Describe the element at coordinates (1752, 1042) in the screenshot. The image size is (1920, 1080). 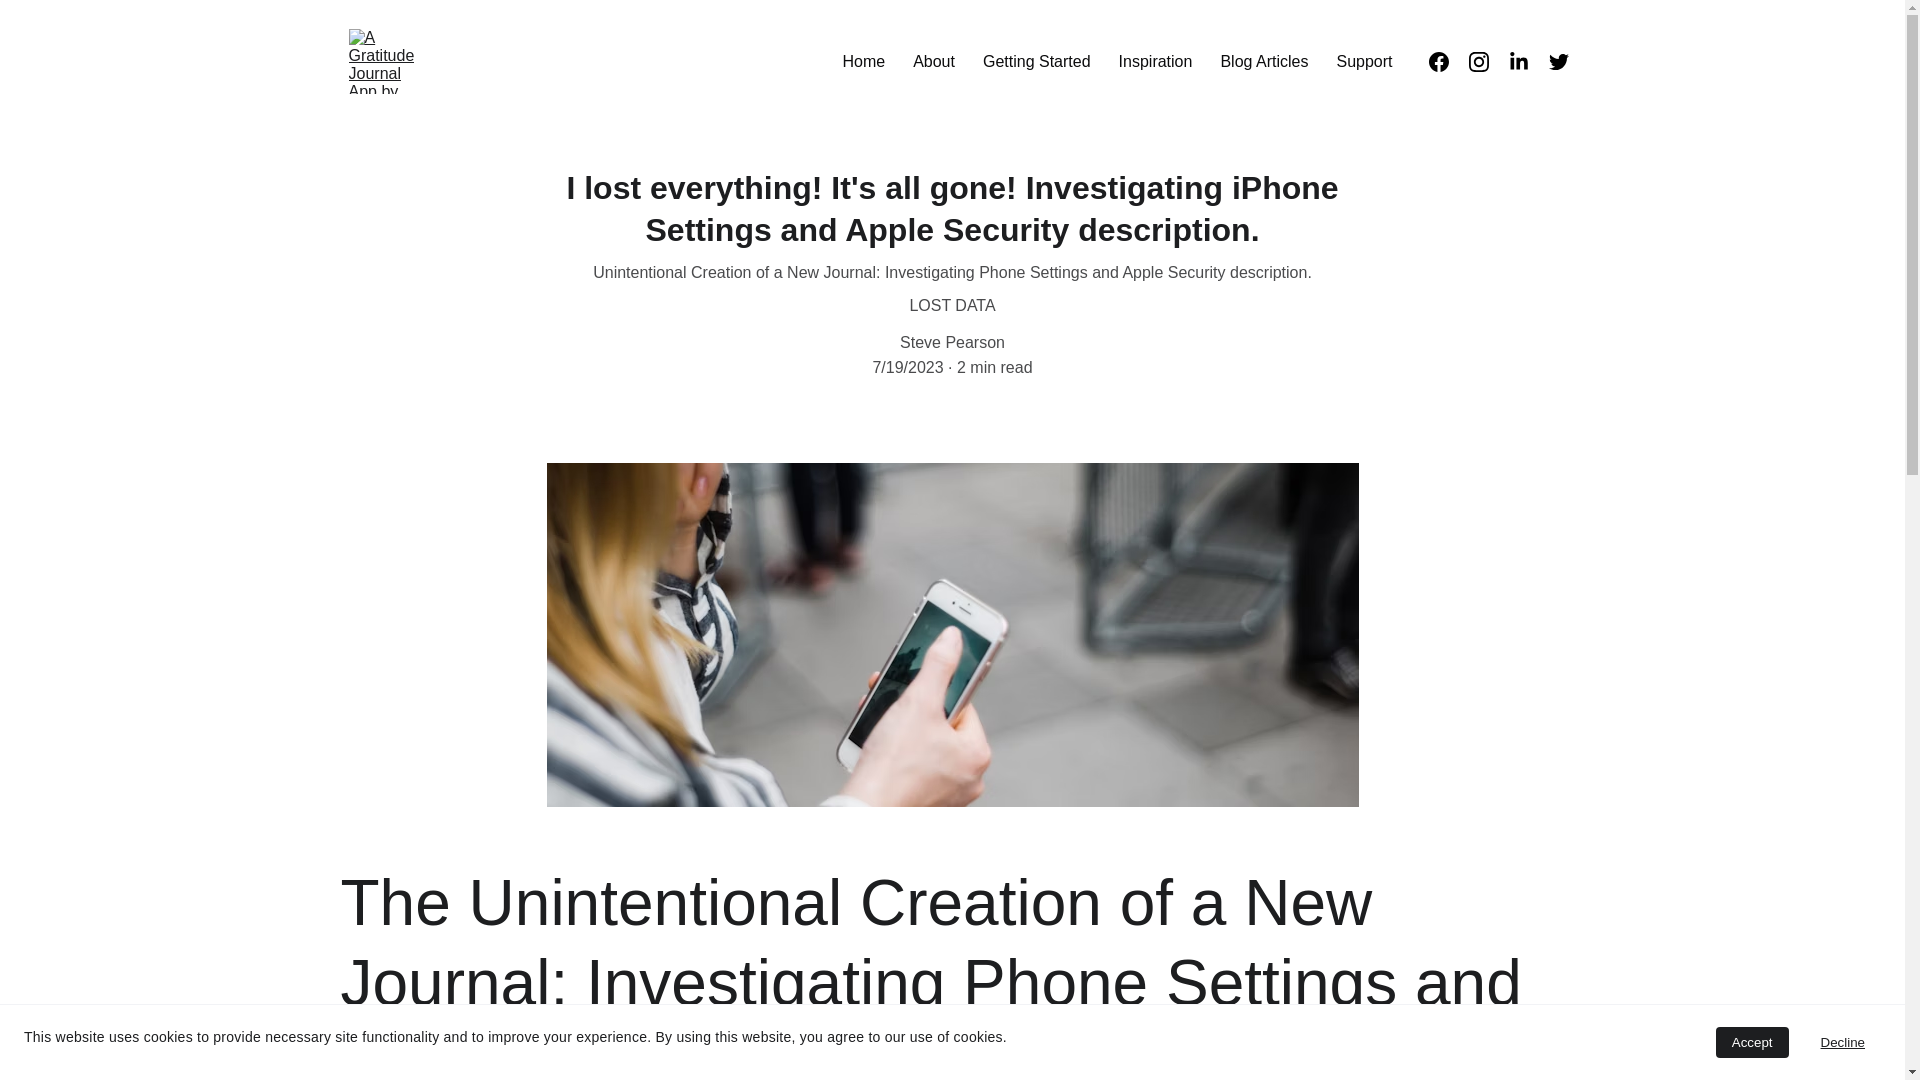
I see `Accept` at that location.